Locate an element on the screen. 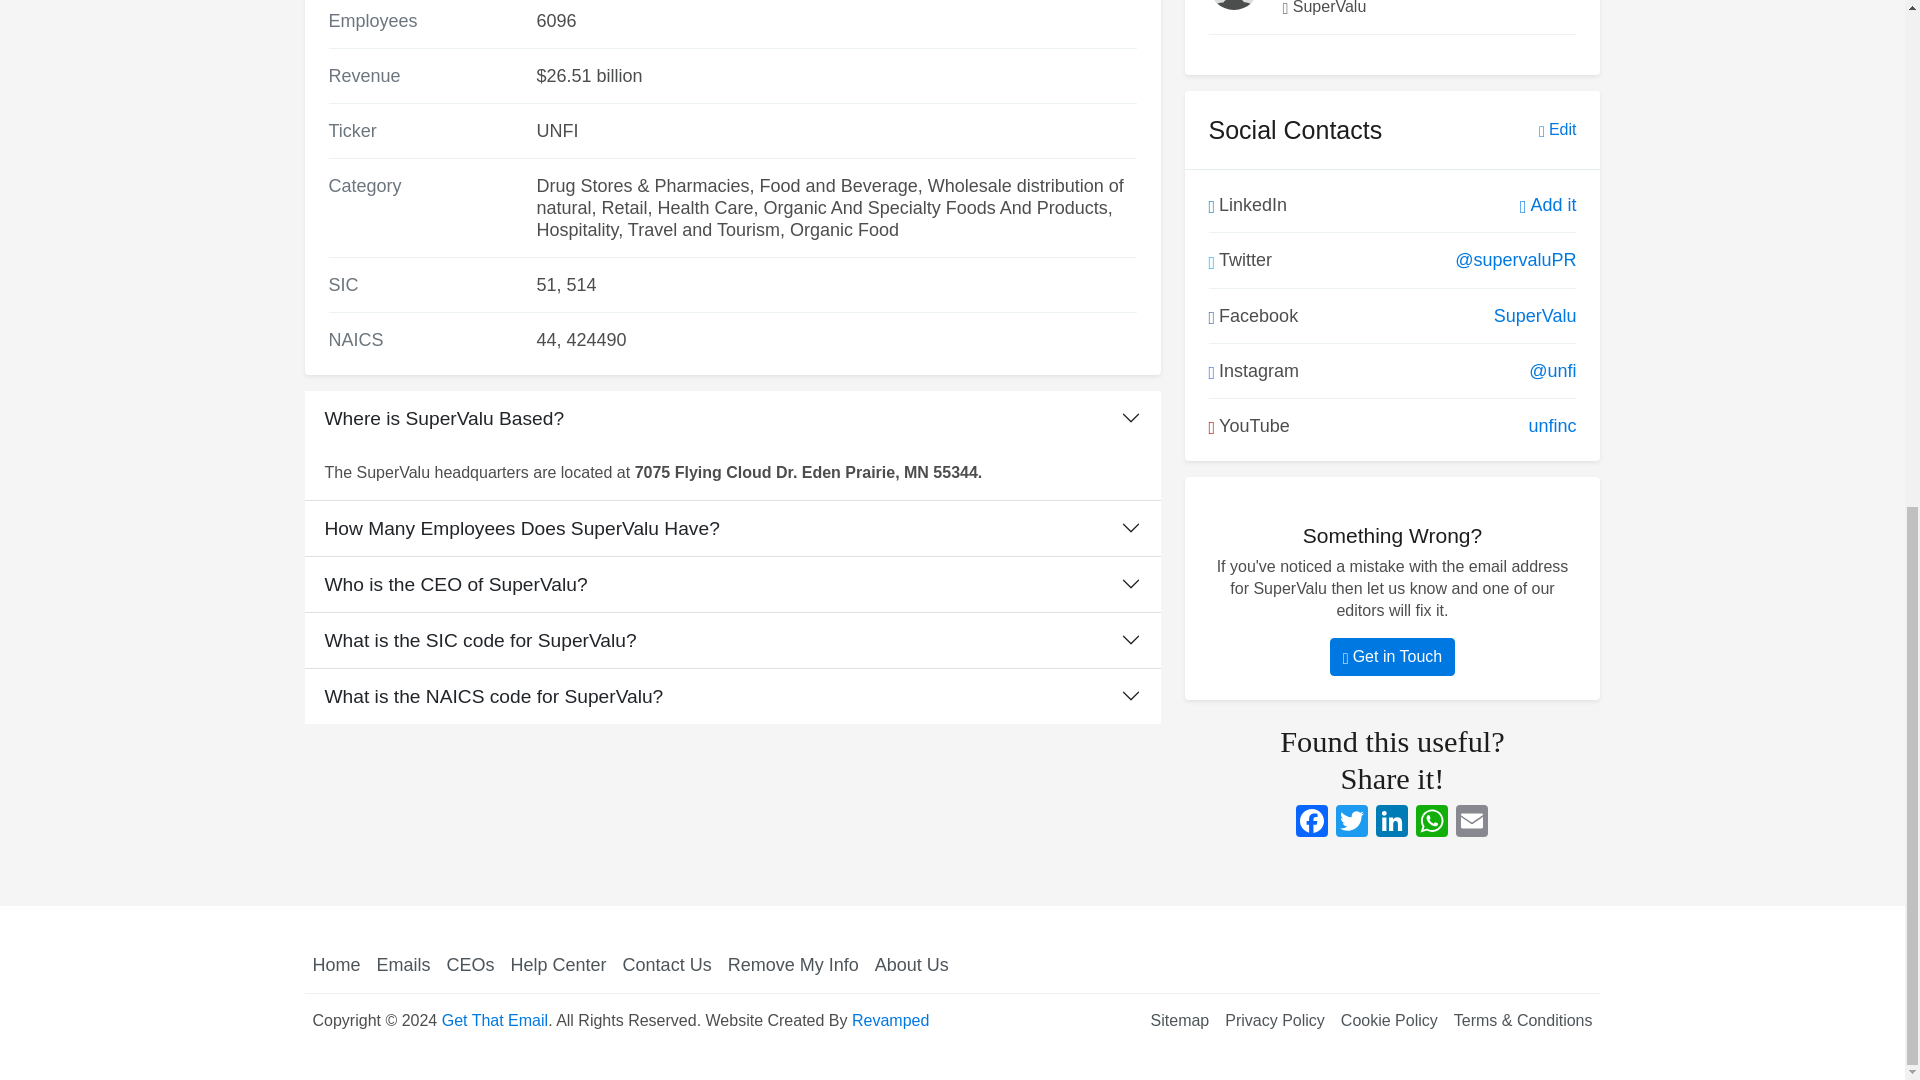 The width and height of the screenshot is (1920, 1080). What is the SIC code for SuperValu? is located at coordinates (731, 640).